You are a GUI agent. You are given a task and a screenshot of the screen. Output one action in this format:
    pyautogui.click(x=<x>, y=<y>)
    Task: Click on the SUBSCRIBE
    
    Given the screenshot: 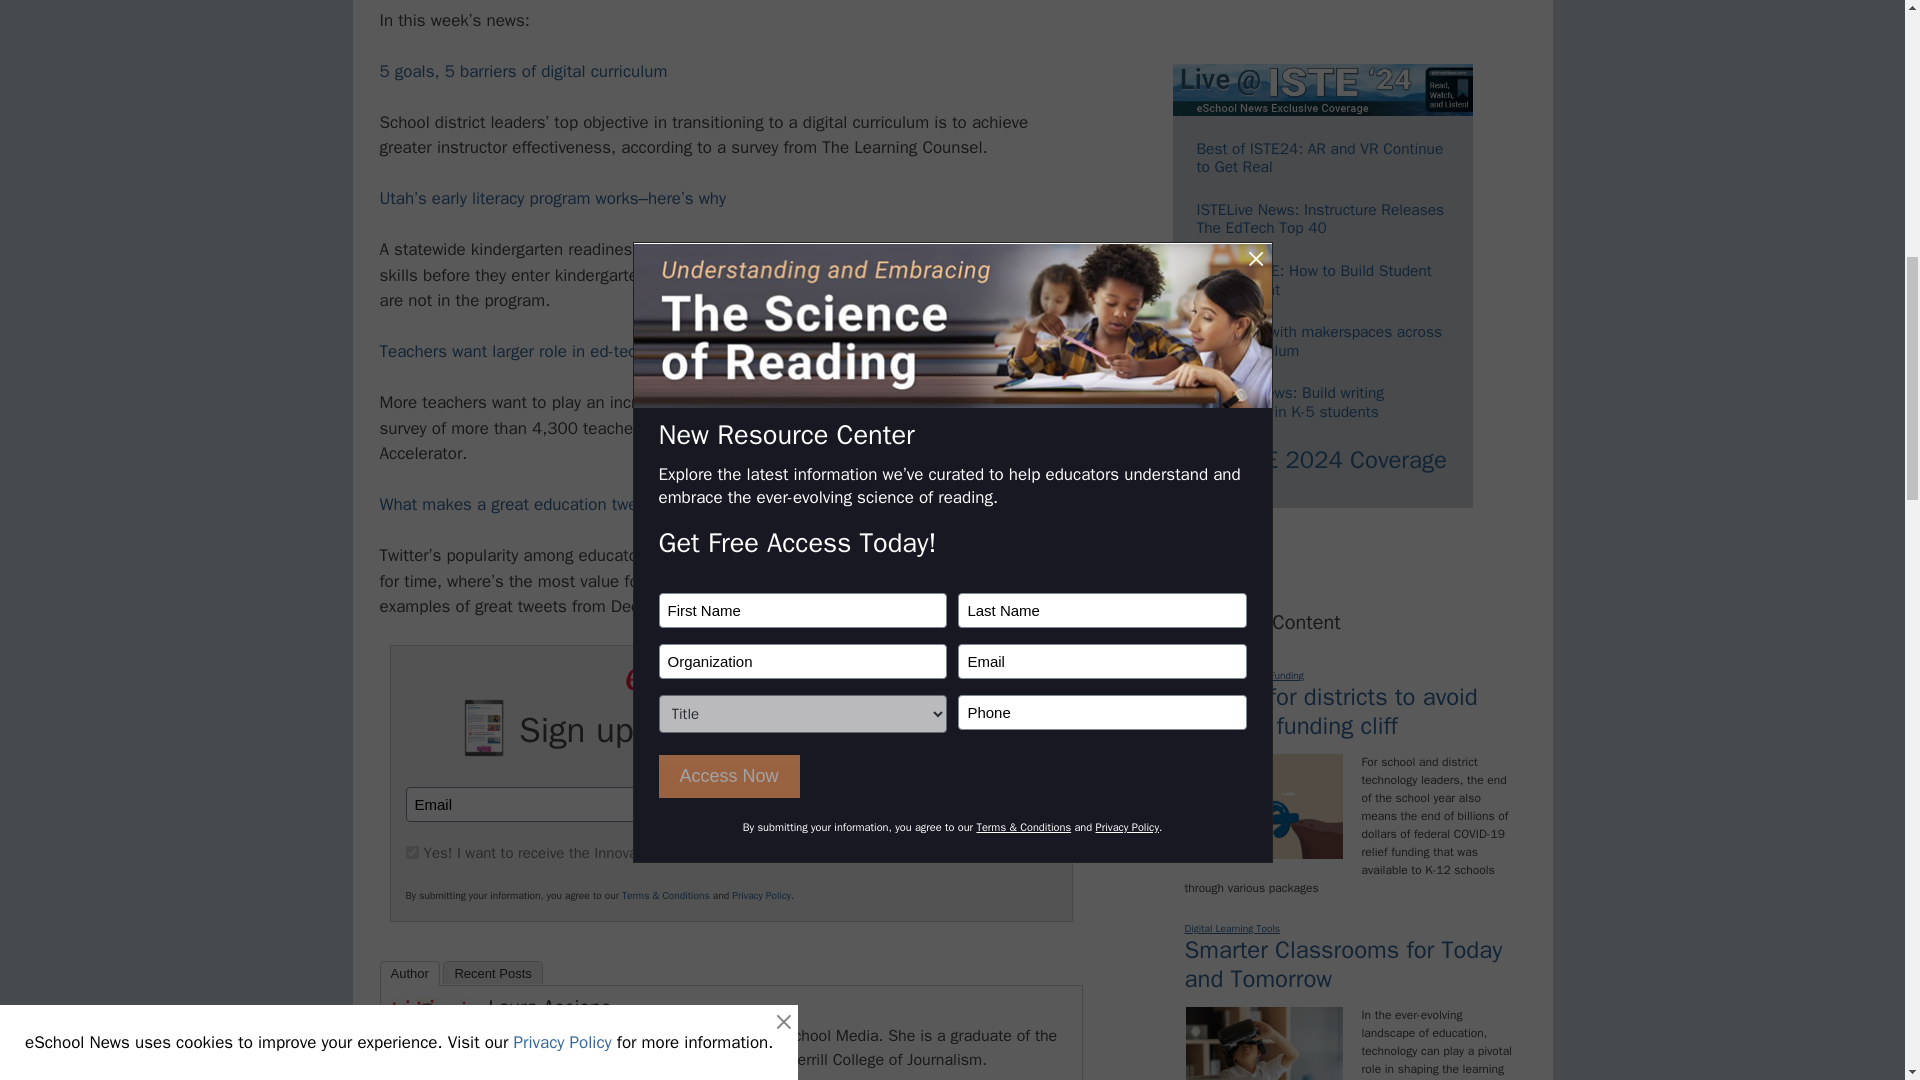 What is the action you would take?
    pyautogui.click(x=960, y=804)
    